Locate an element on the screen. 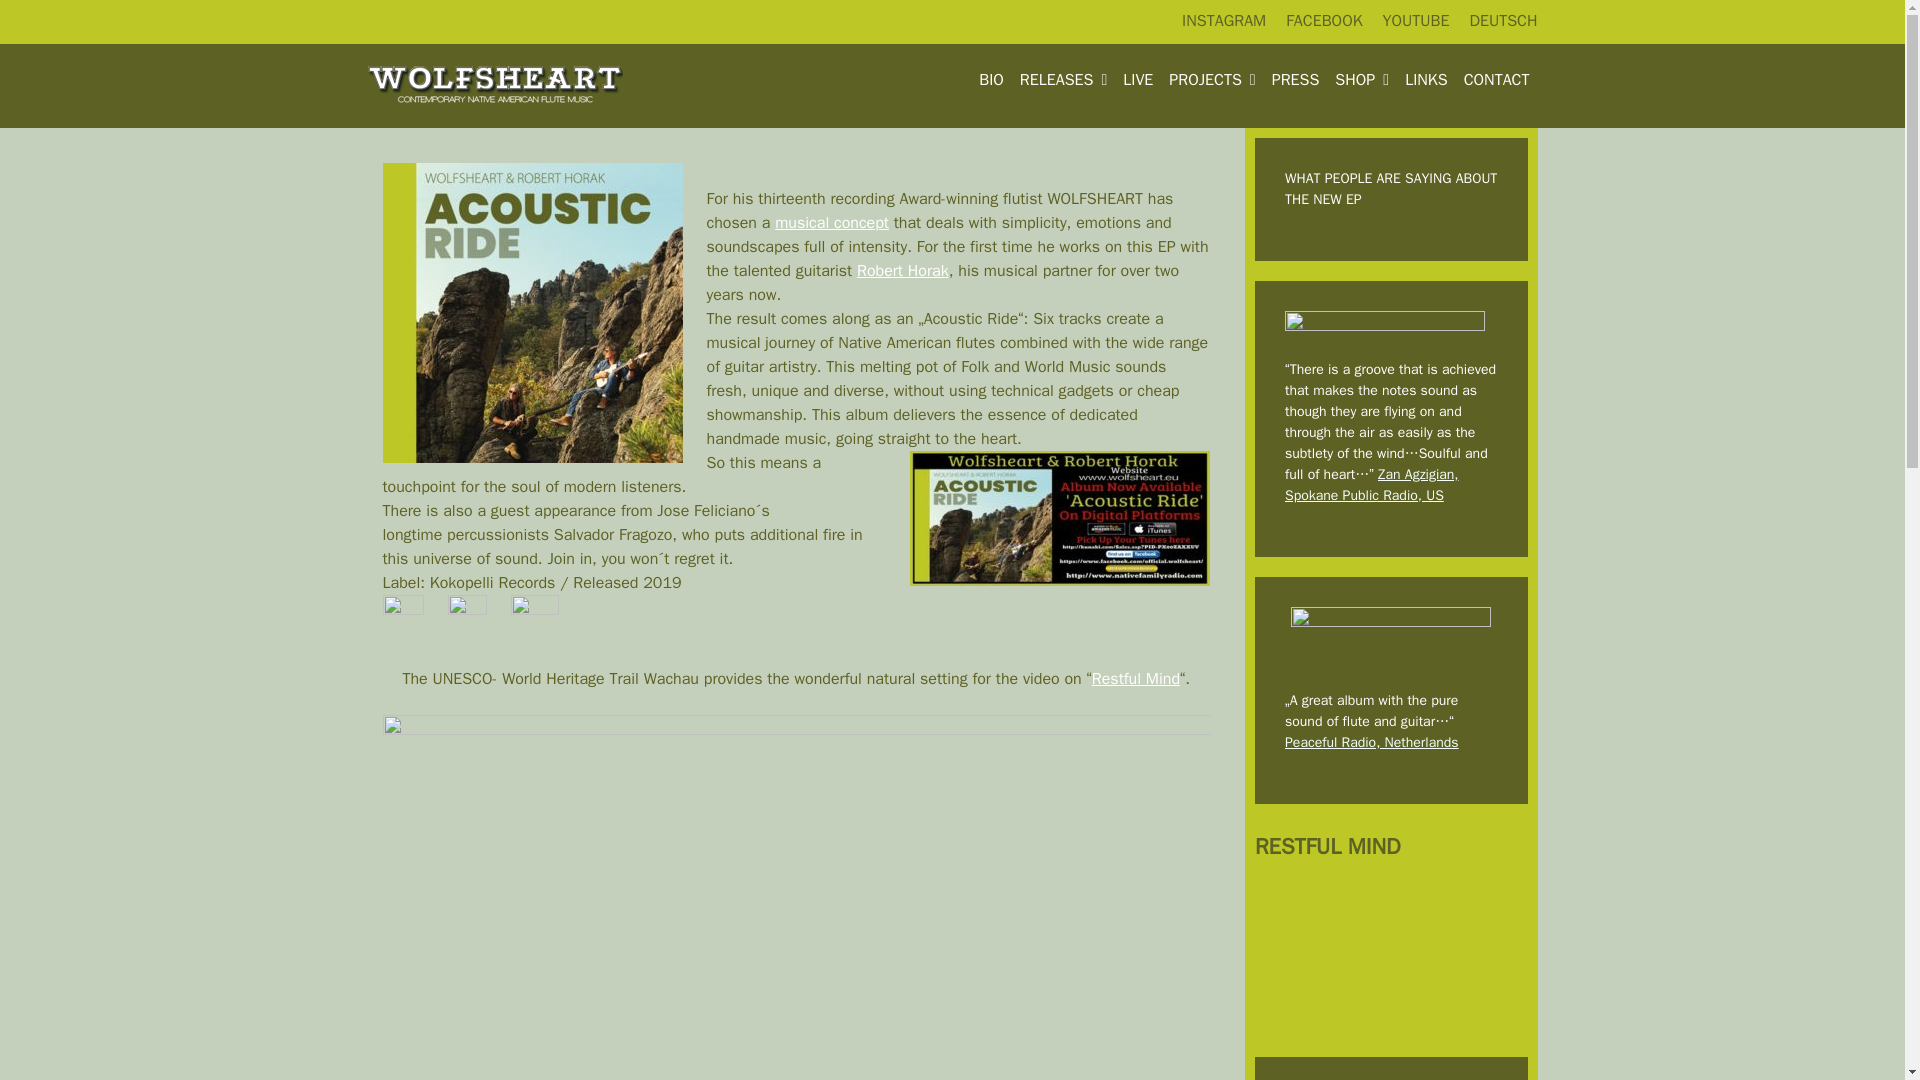 The image size is (1920, 1080). YOUTUBE is located at coordinates (1416, 20).